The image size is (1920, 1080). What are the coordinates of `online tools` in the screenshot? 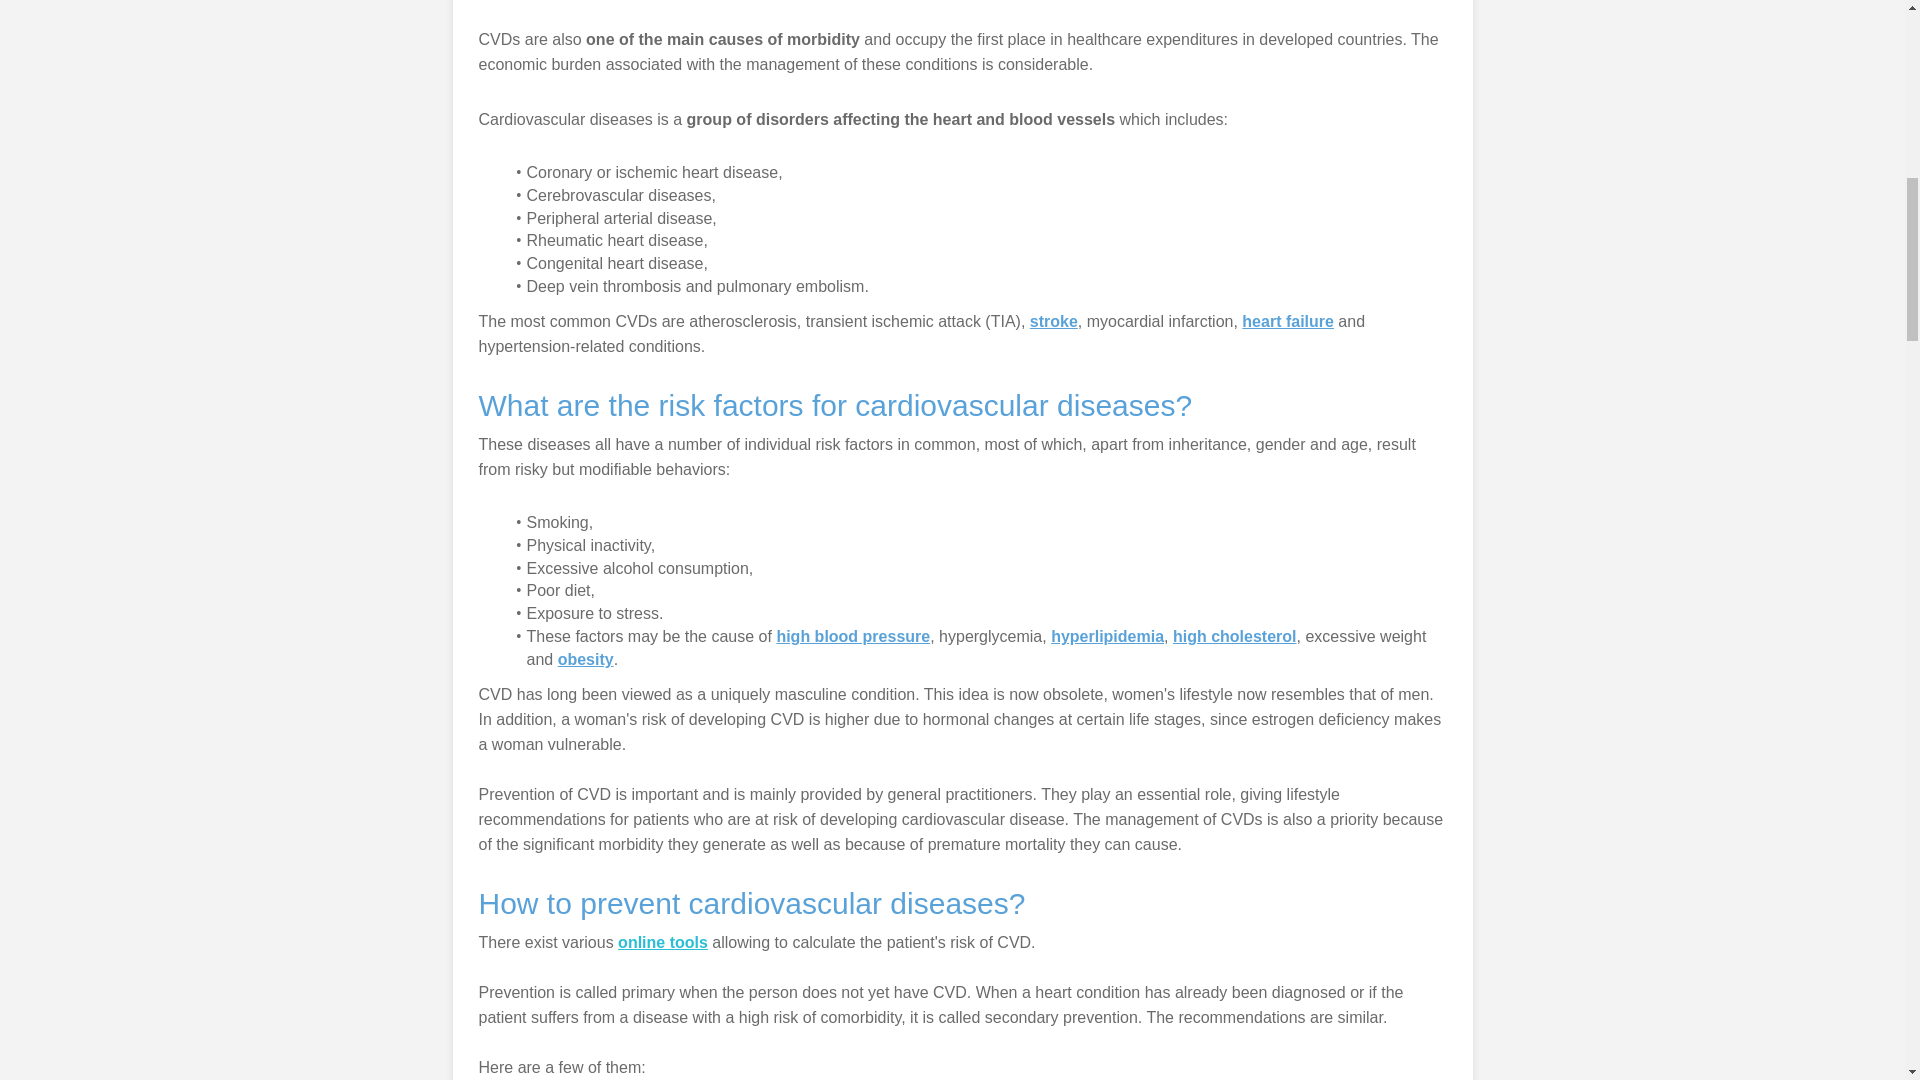 It's located at (663, 942).